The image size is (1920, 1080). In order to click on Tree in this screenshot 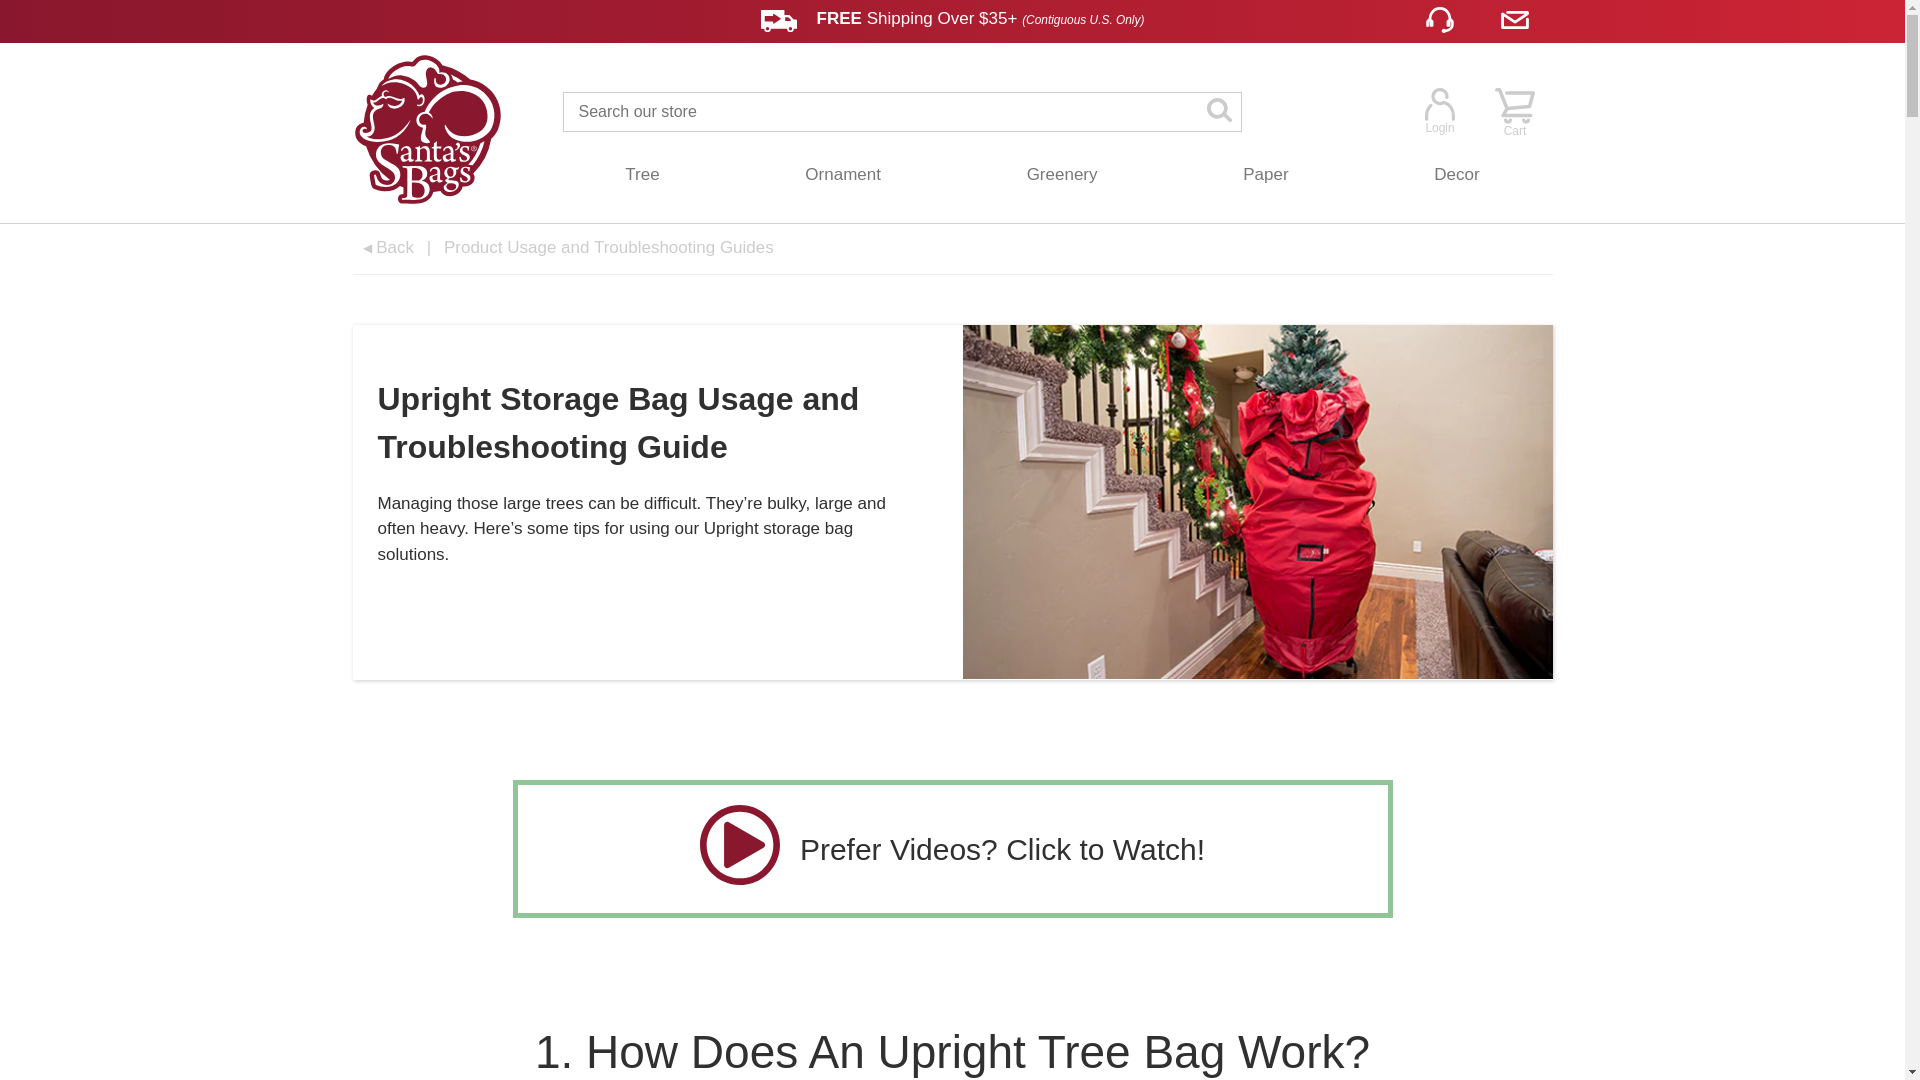, I will do `click(642, 175)`.